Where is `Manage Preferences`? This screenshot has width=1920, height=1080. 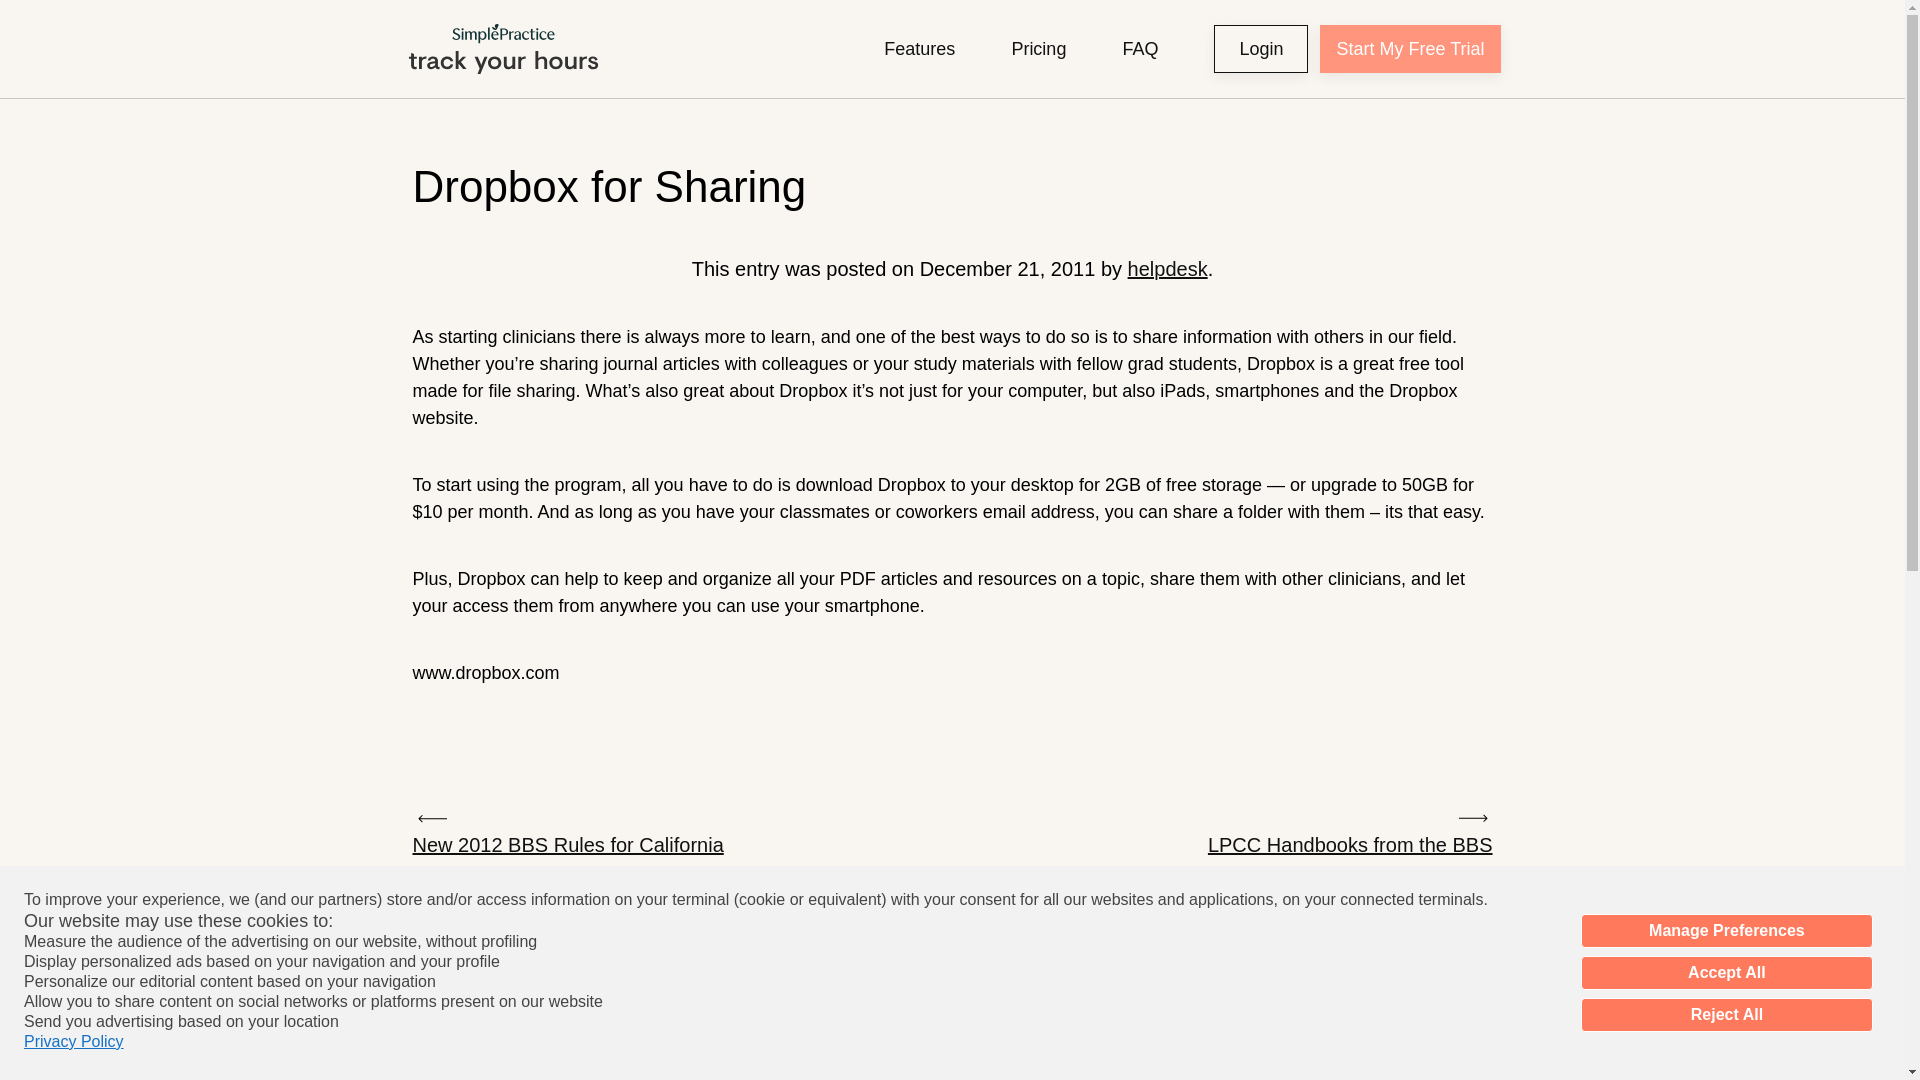
Manage Preferences is located at coordinates (1726, 930).